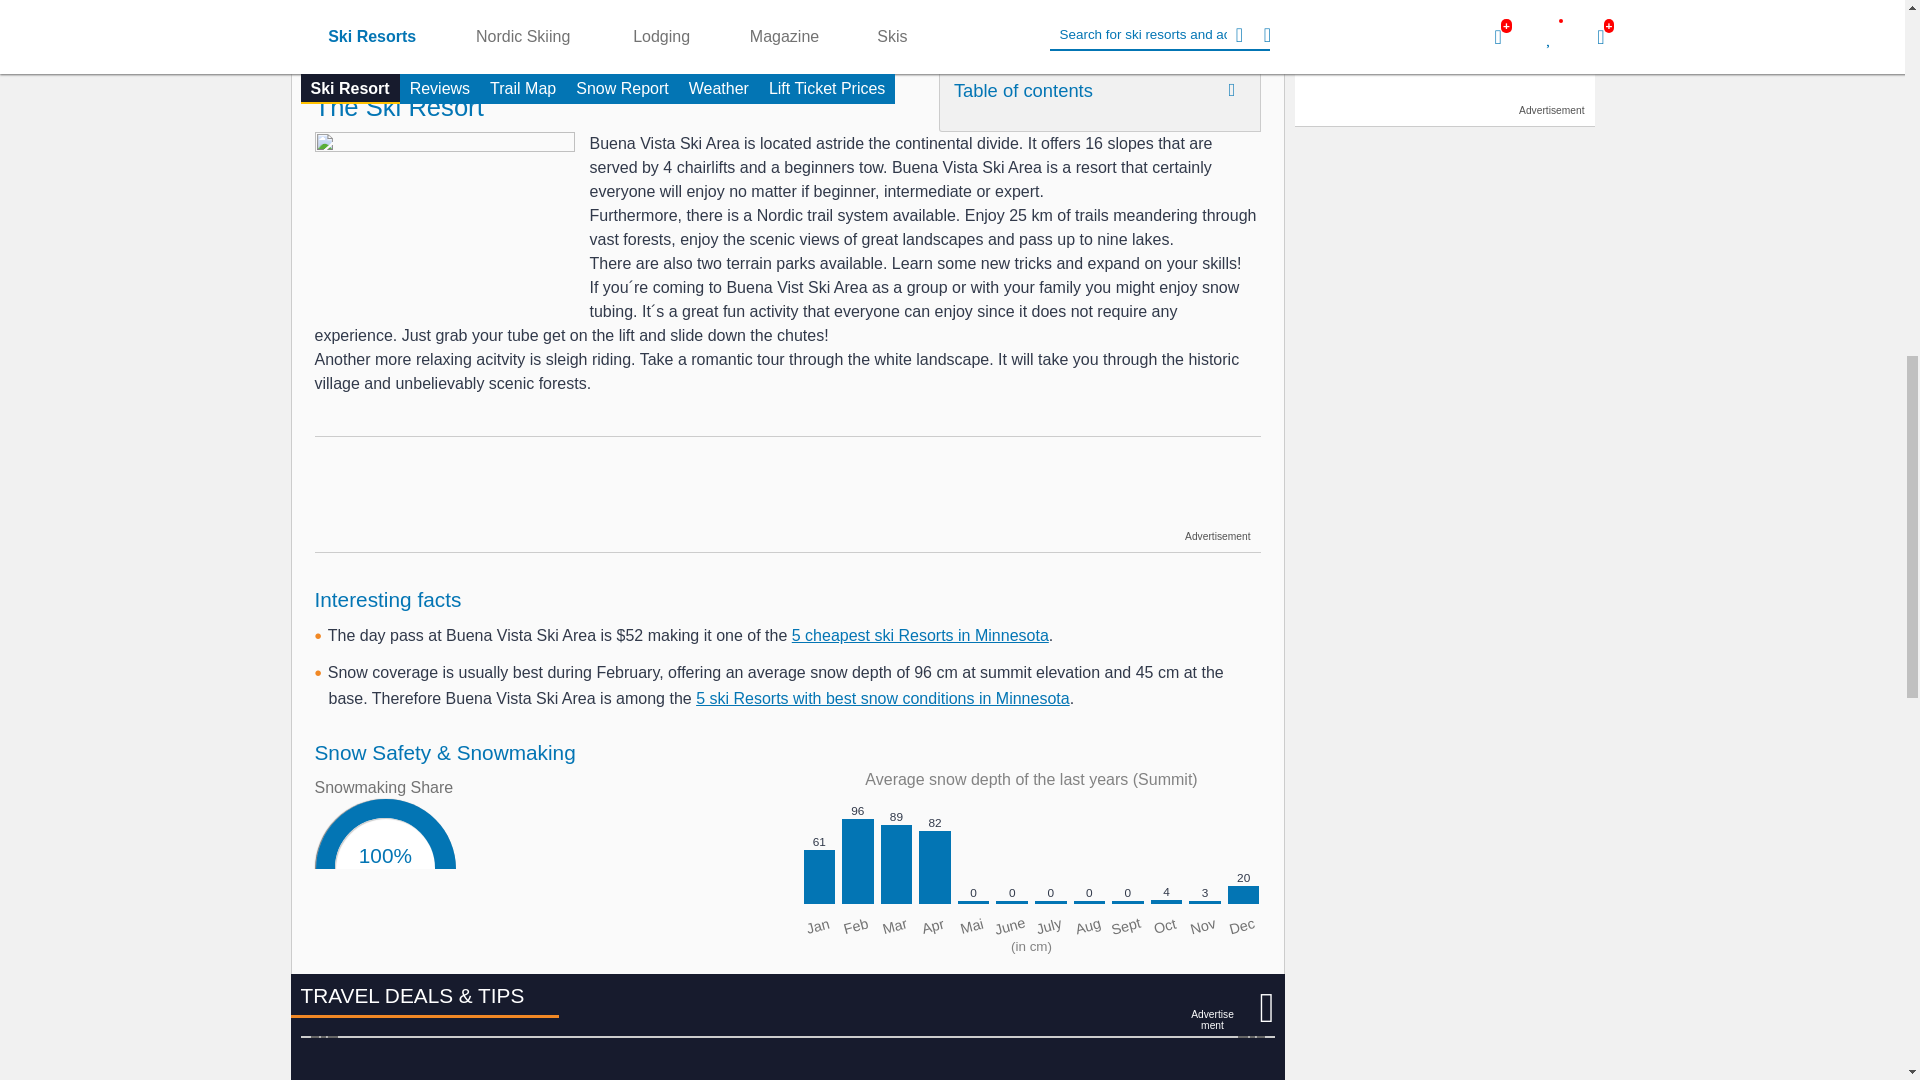 This screenshot has height=1080, width=1920. I want to click on Table of contents, so click(1100, 94).